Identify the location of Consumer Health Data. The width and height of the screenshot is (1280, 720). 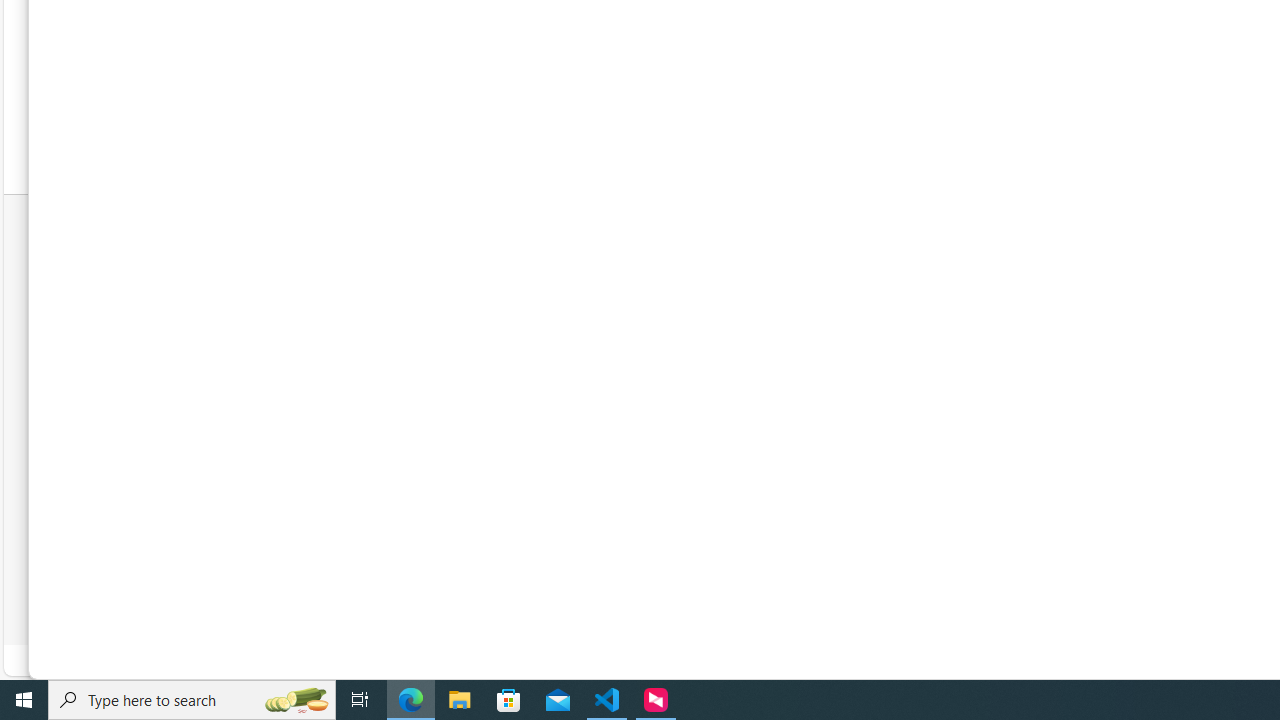
(1152, 598).